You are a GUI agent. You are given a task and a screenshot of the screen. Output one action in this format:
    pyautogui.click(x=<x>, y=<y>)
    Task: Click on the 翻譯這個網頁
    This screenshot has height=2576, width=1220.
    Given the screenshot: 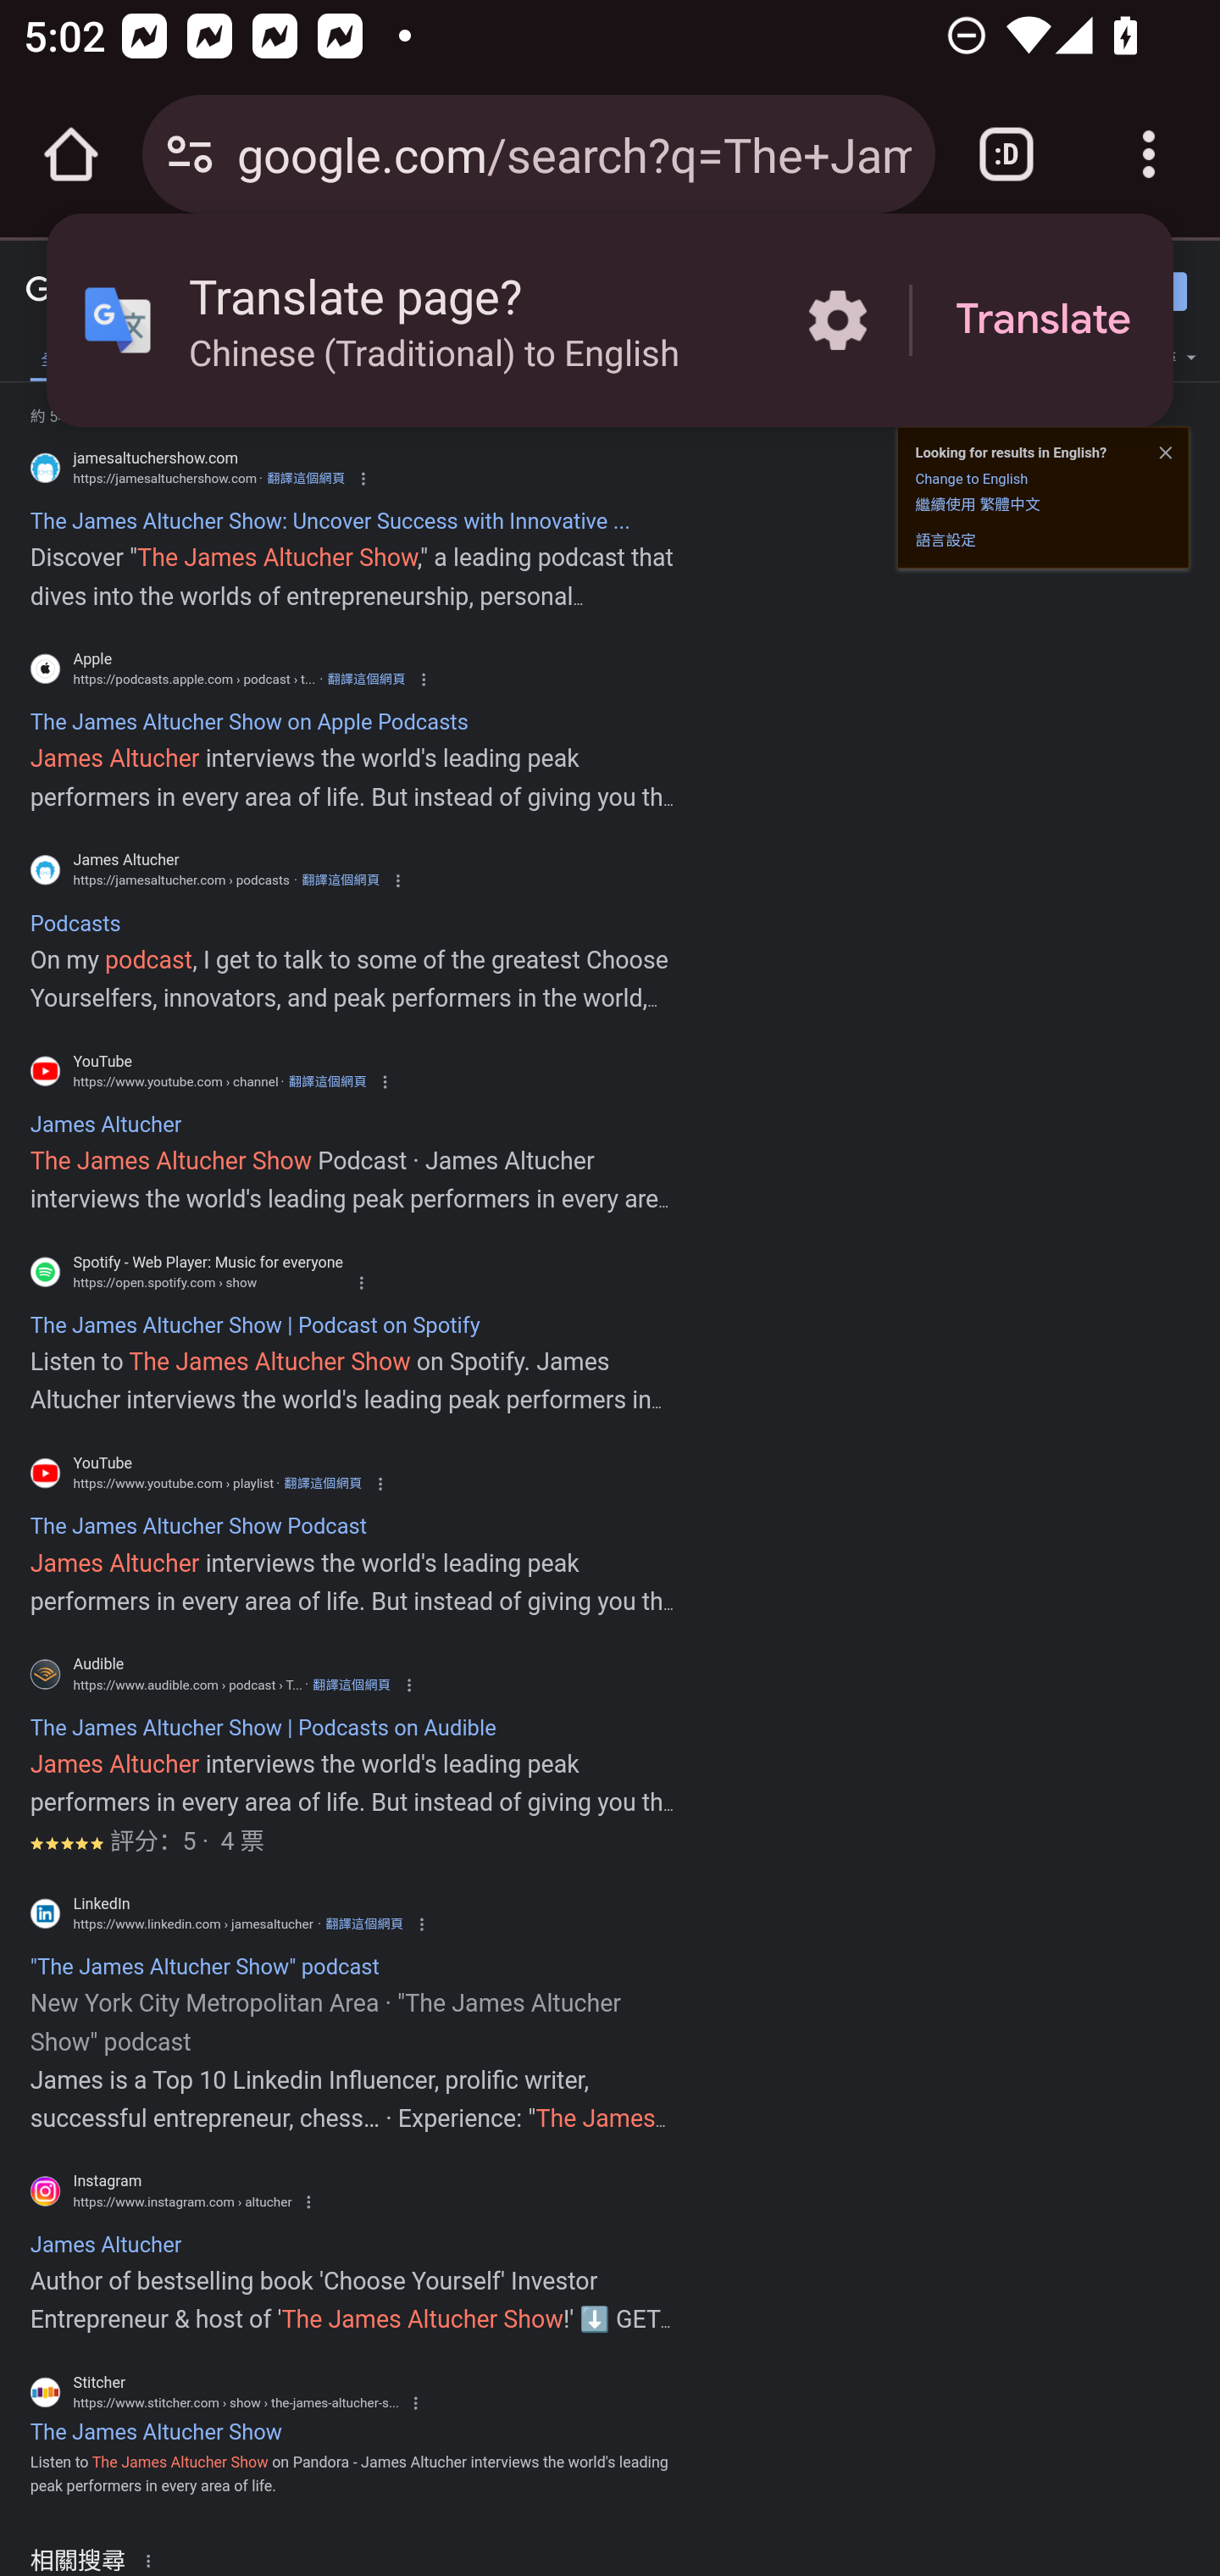 What is the action you would take?
    pyautogui.click(x=327, y=1081)
    